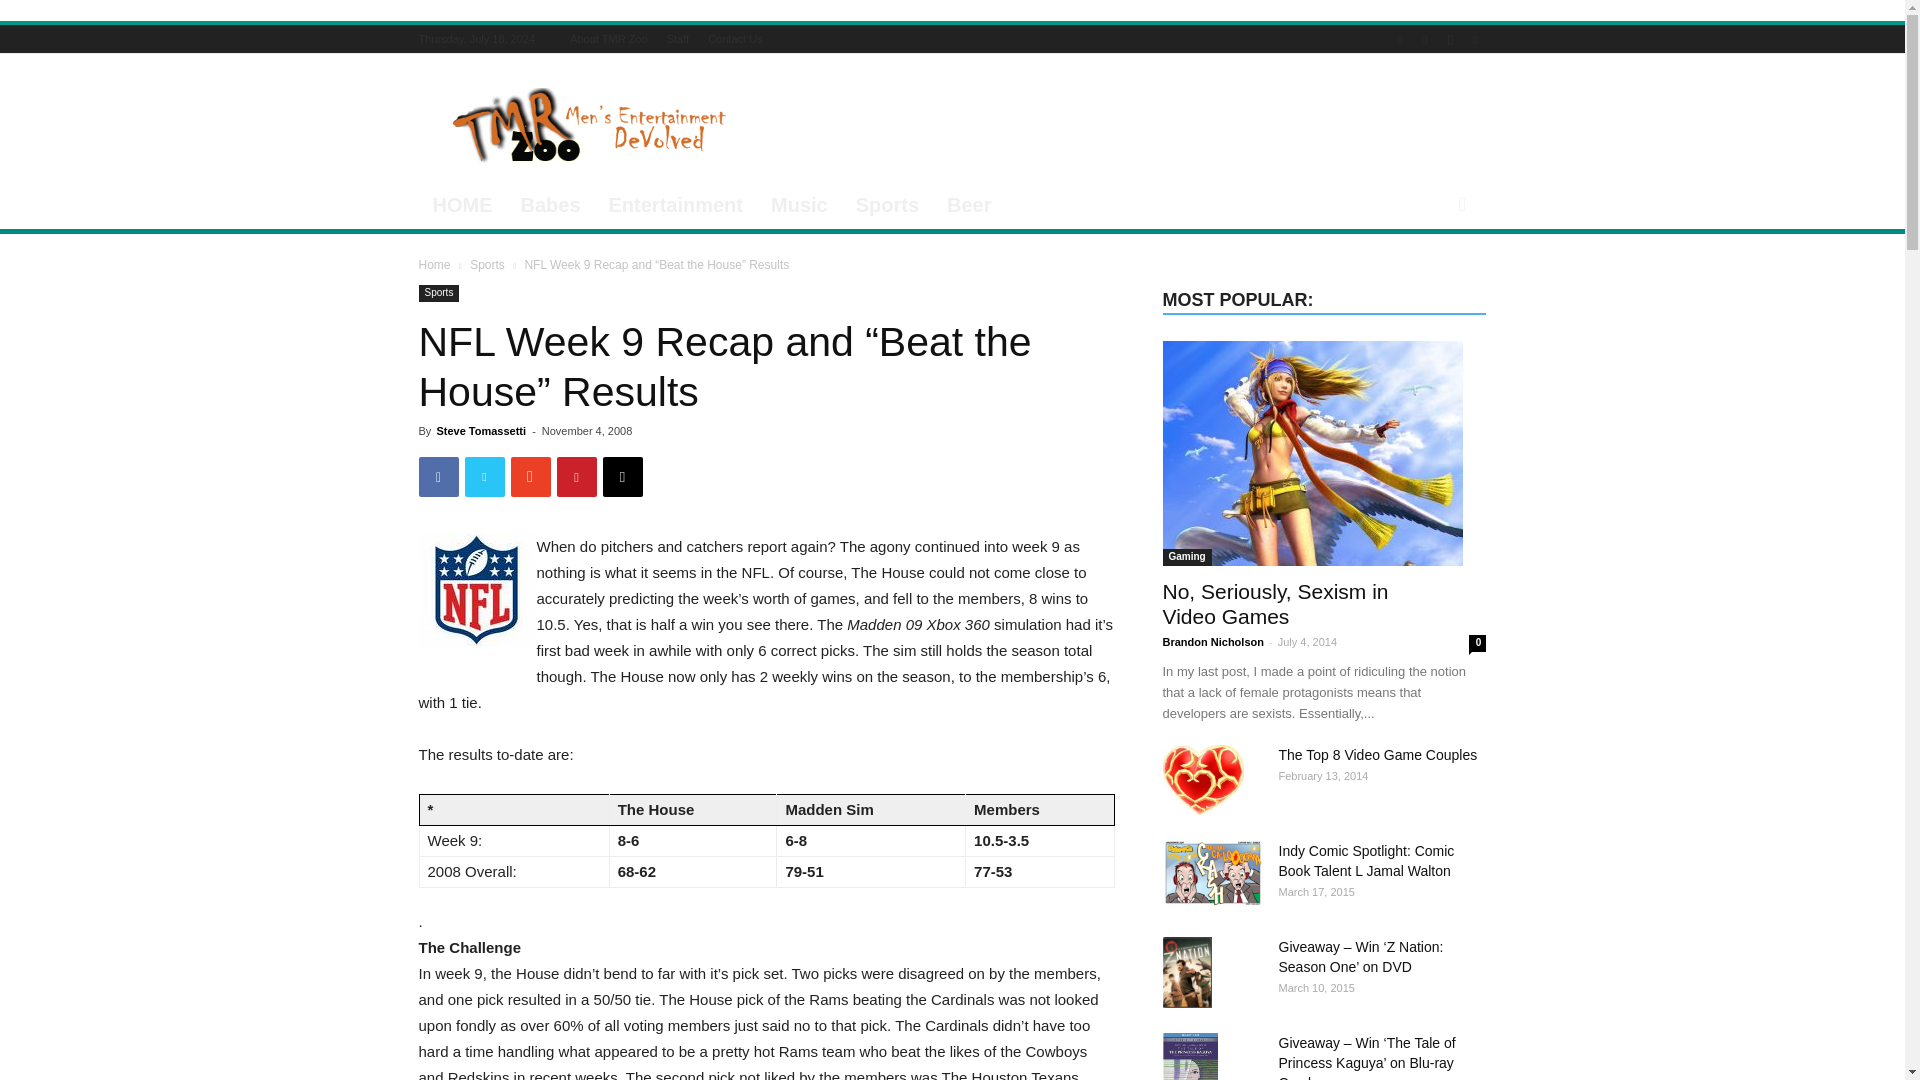 This screenshot has height=1080, width=1920. I want to click on Sports, so click(487, 265).